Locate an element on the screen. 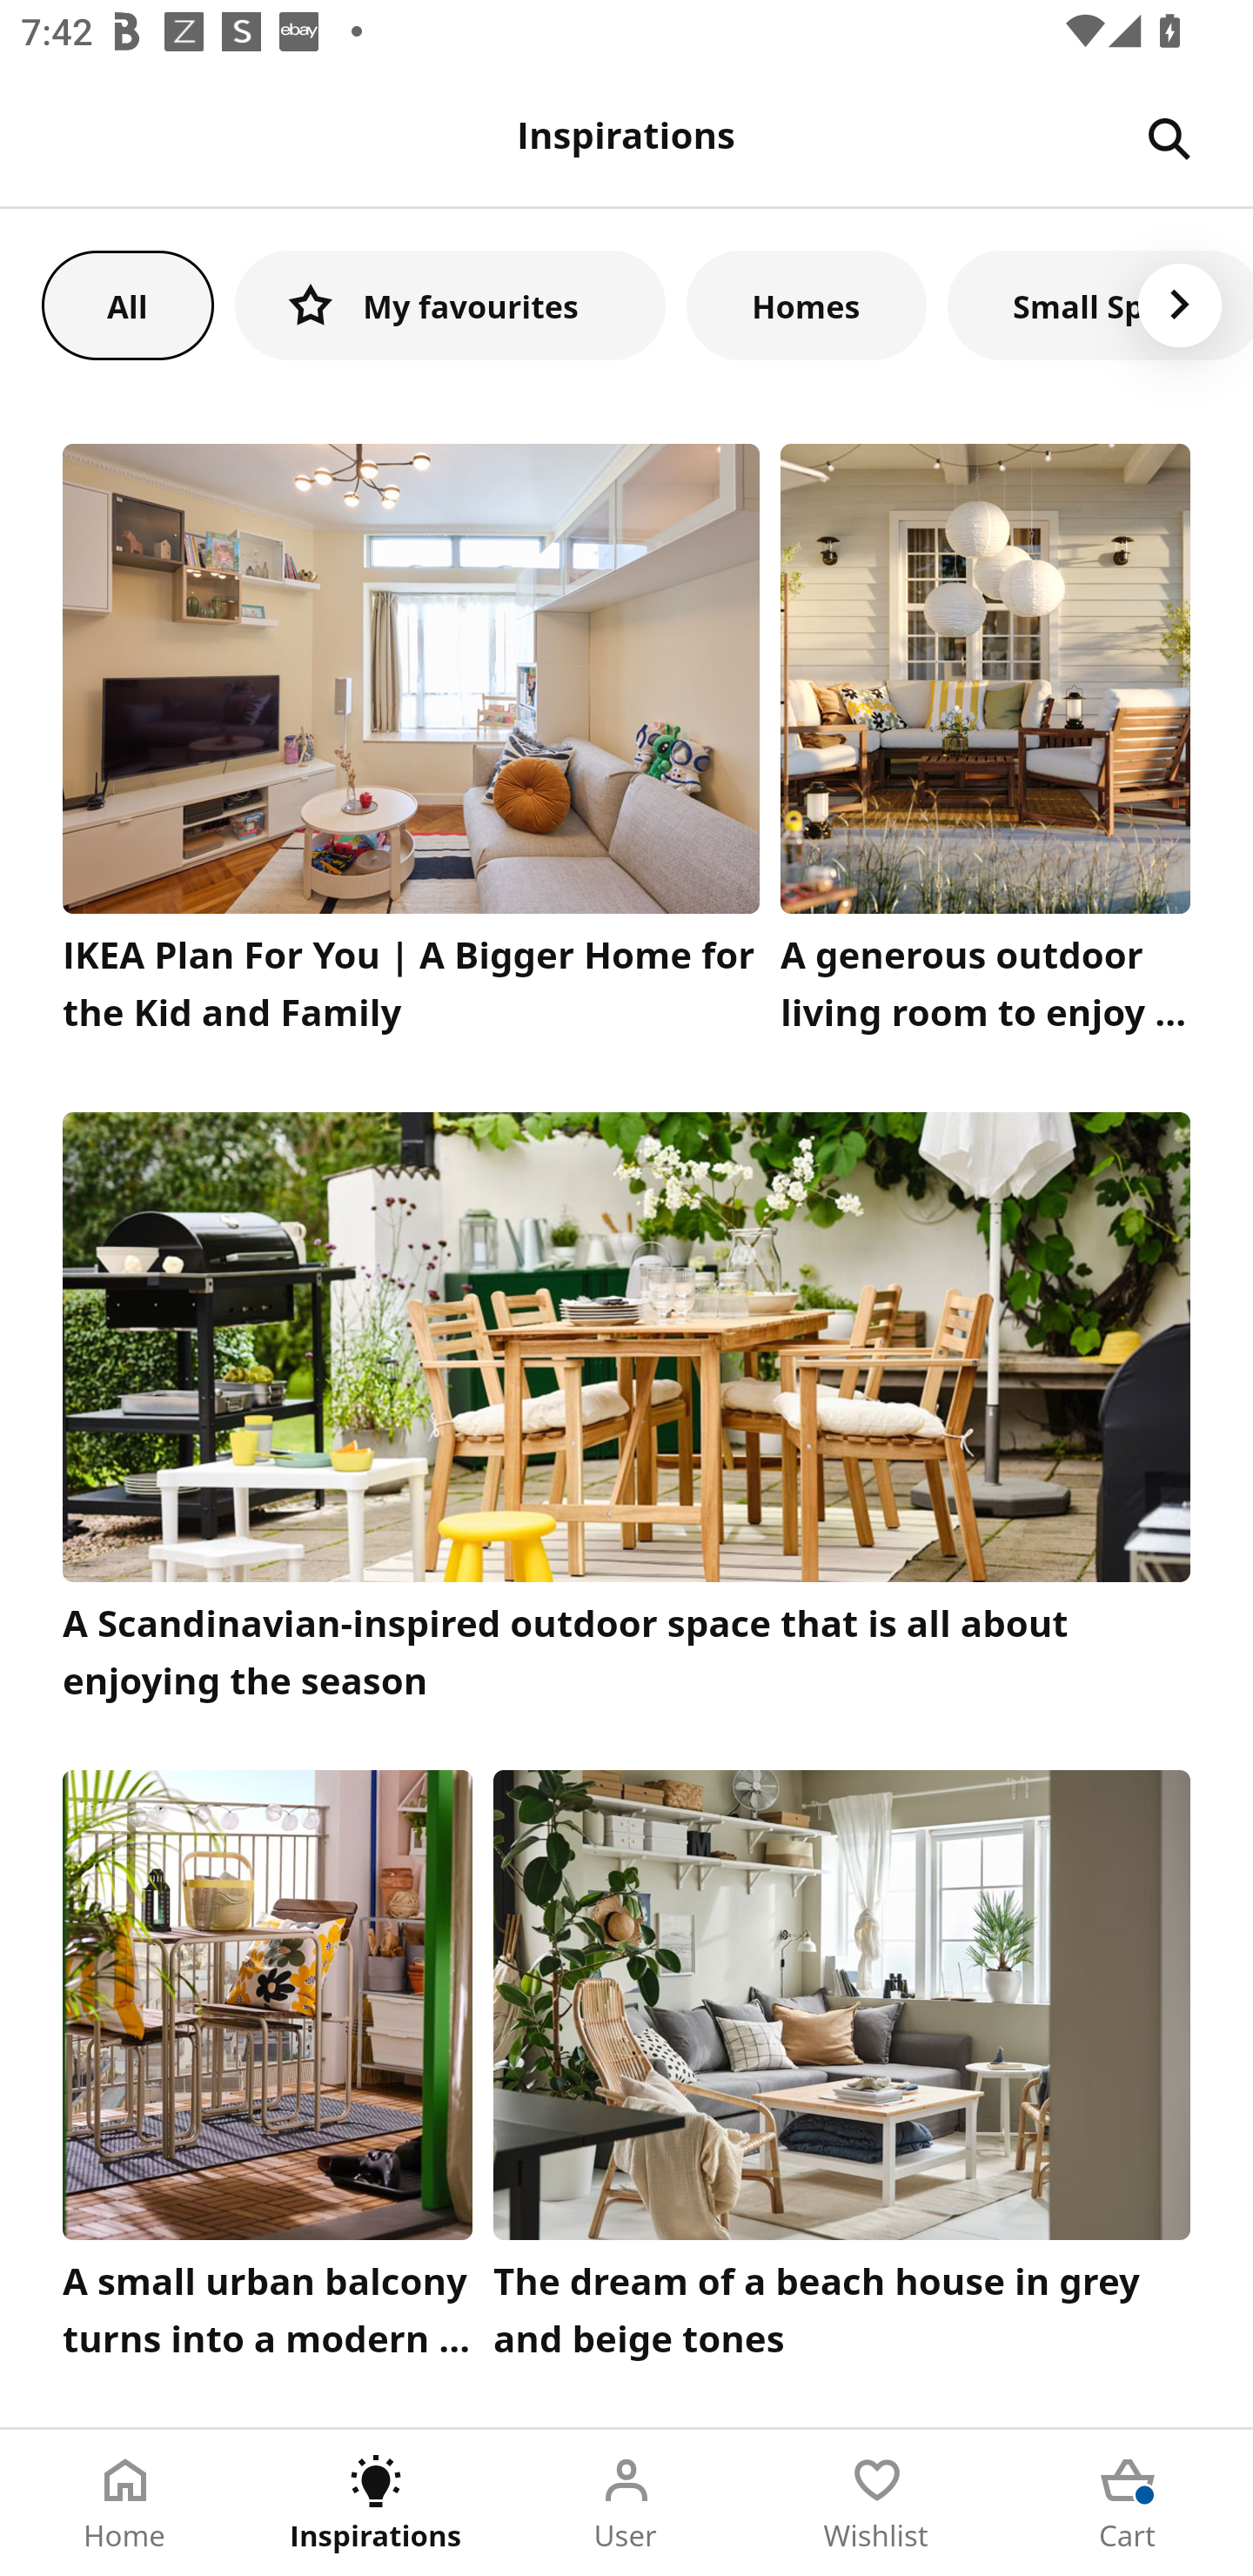 This screenshot has width=1253, height=2576. Inspirations
Tab 2 of 5 is located at coordinates (376, 2503).